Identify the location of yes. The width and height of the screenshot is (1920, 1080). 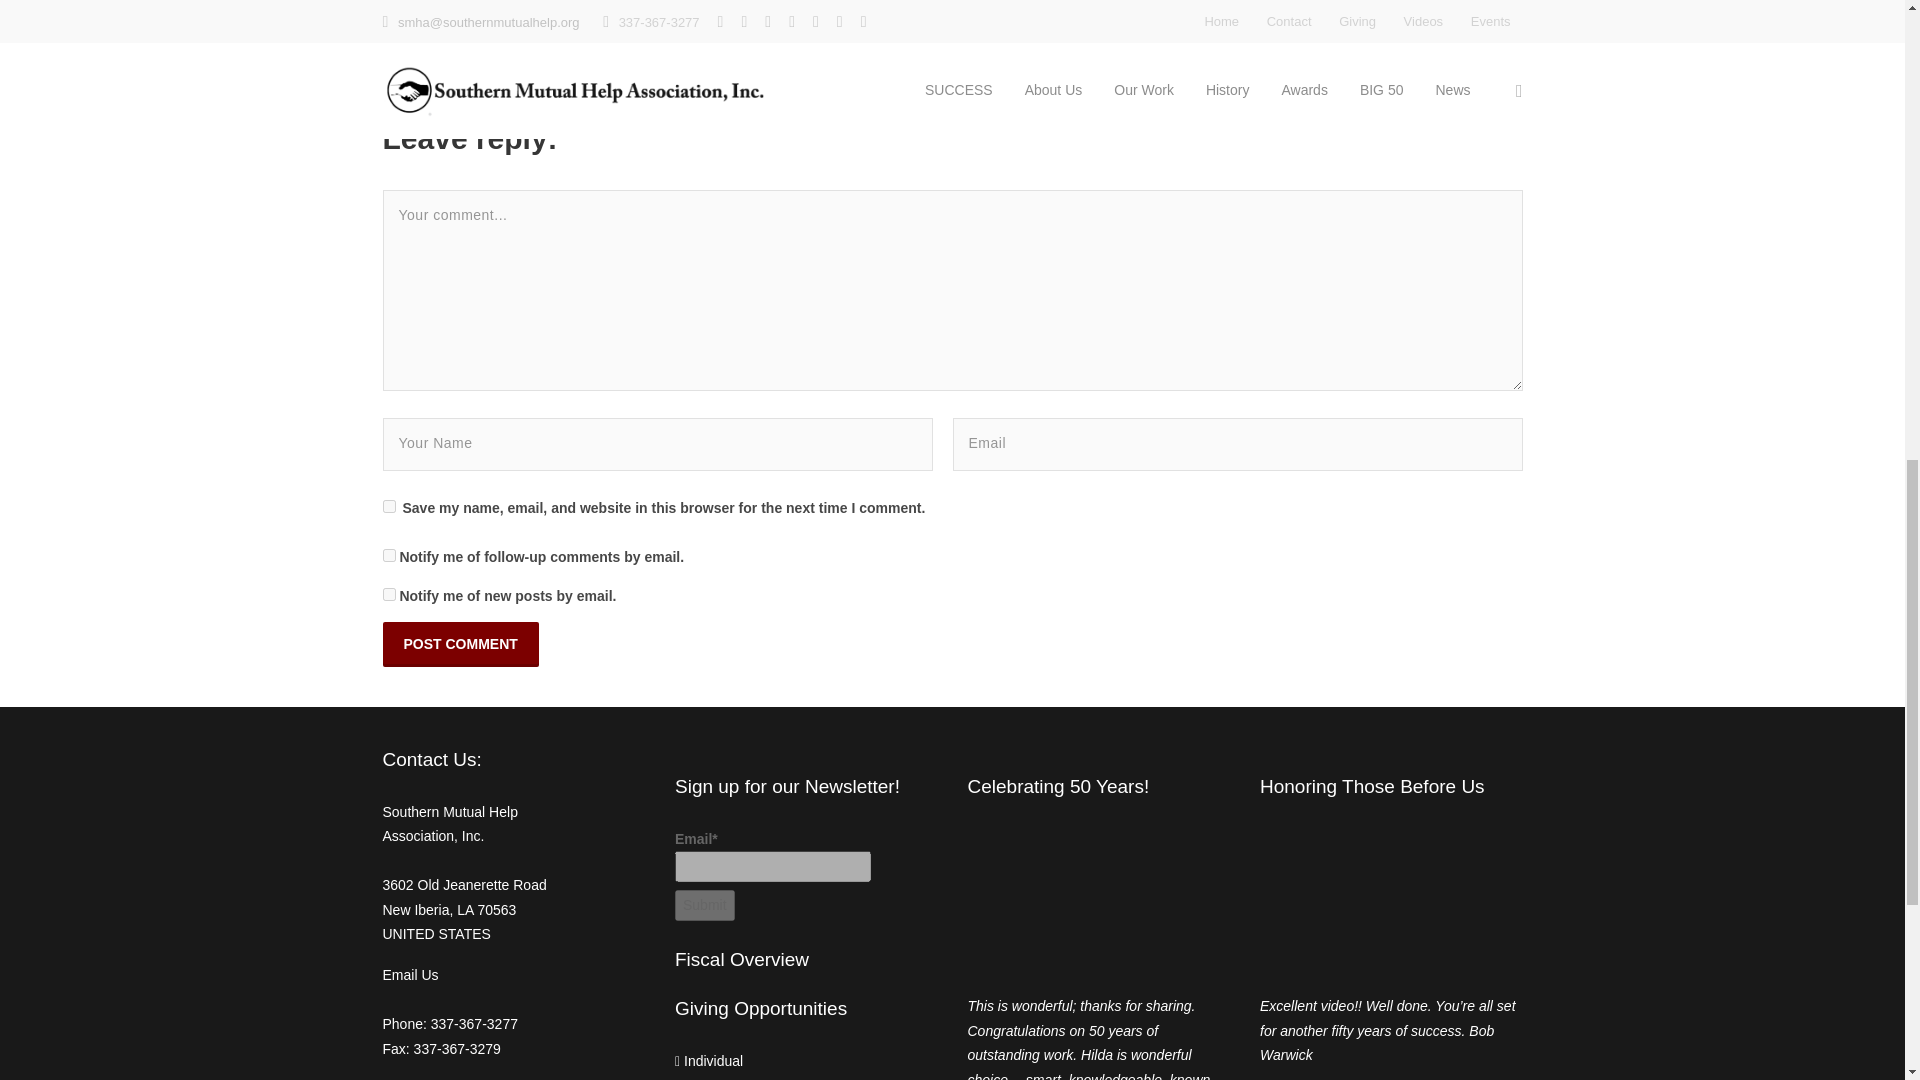
(388, 506).